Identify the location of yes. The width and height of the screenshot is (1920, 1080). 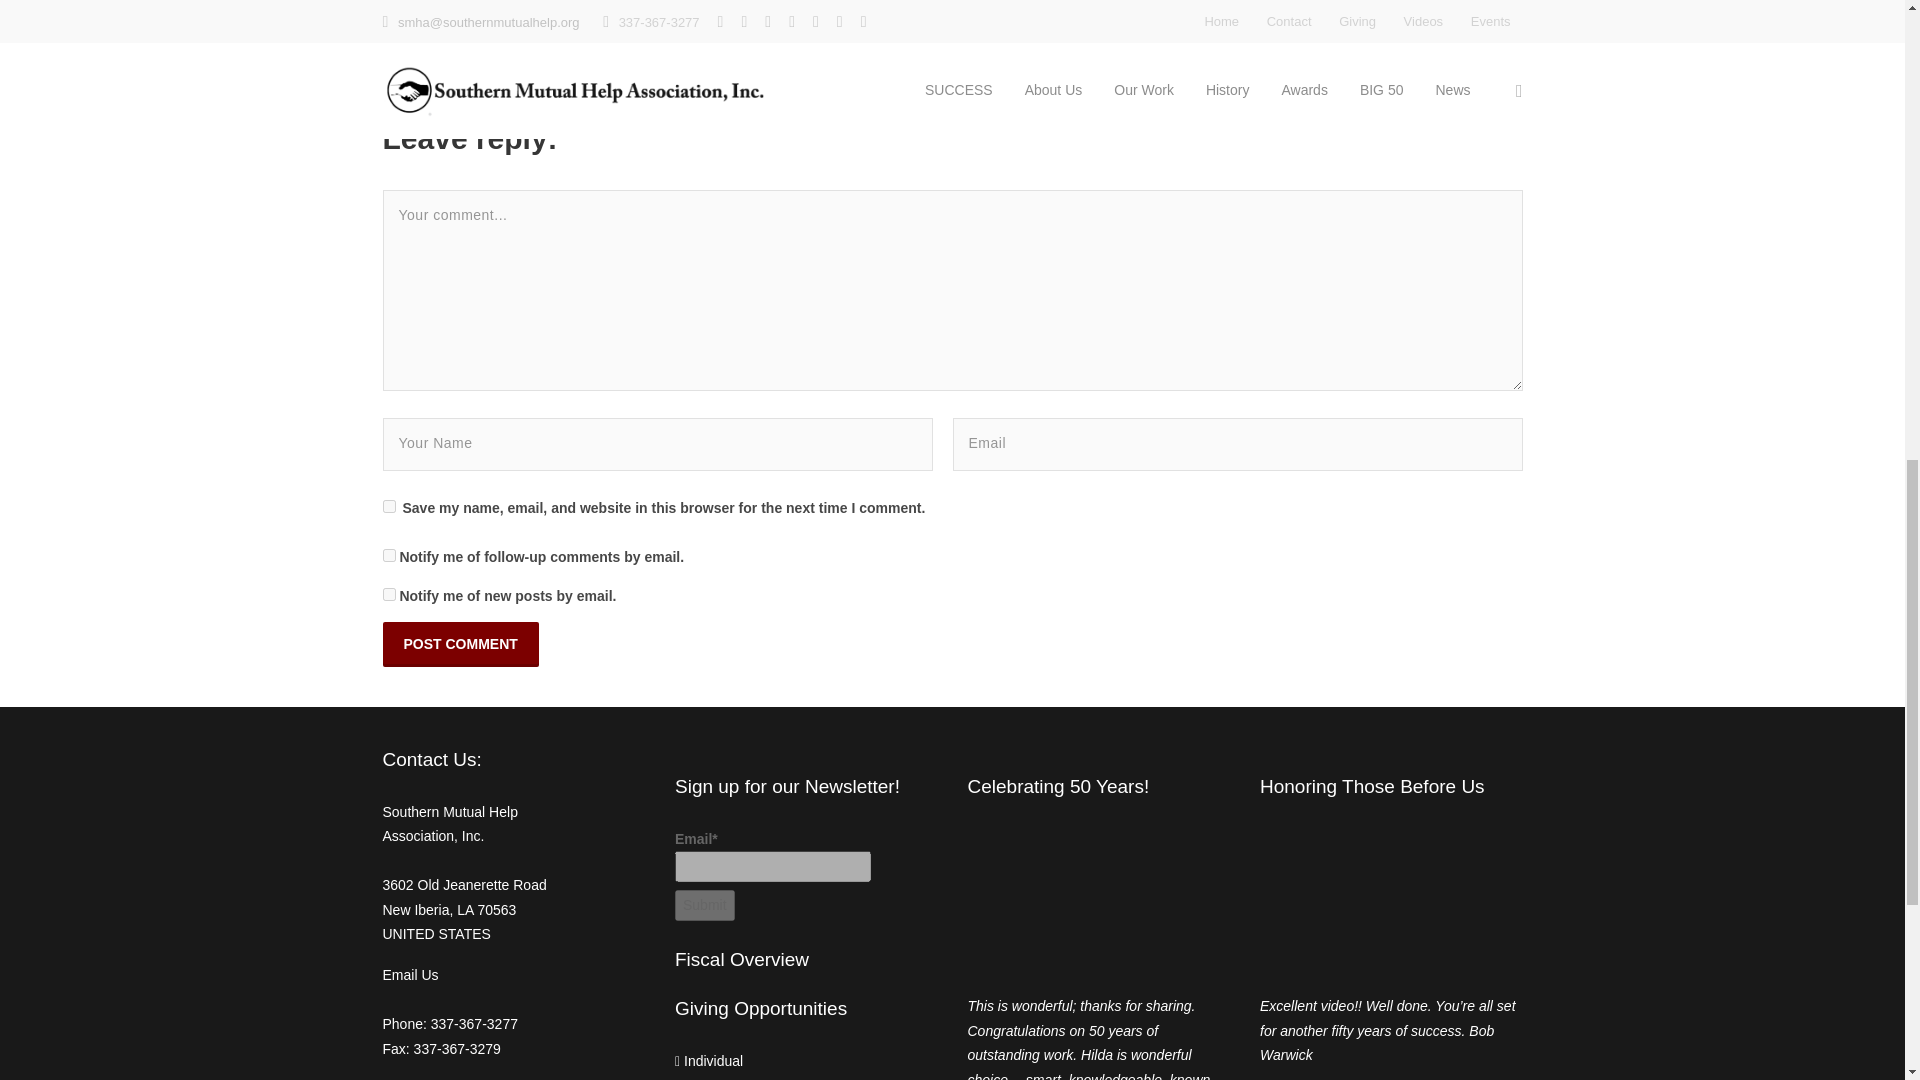
(388, 506).